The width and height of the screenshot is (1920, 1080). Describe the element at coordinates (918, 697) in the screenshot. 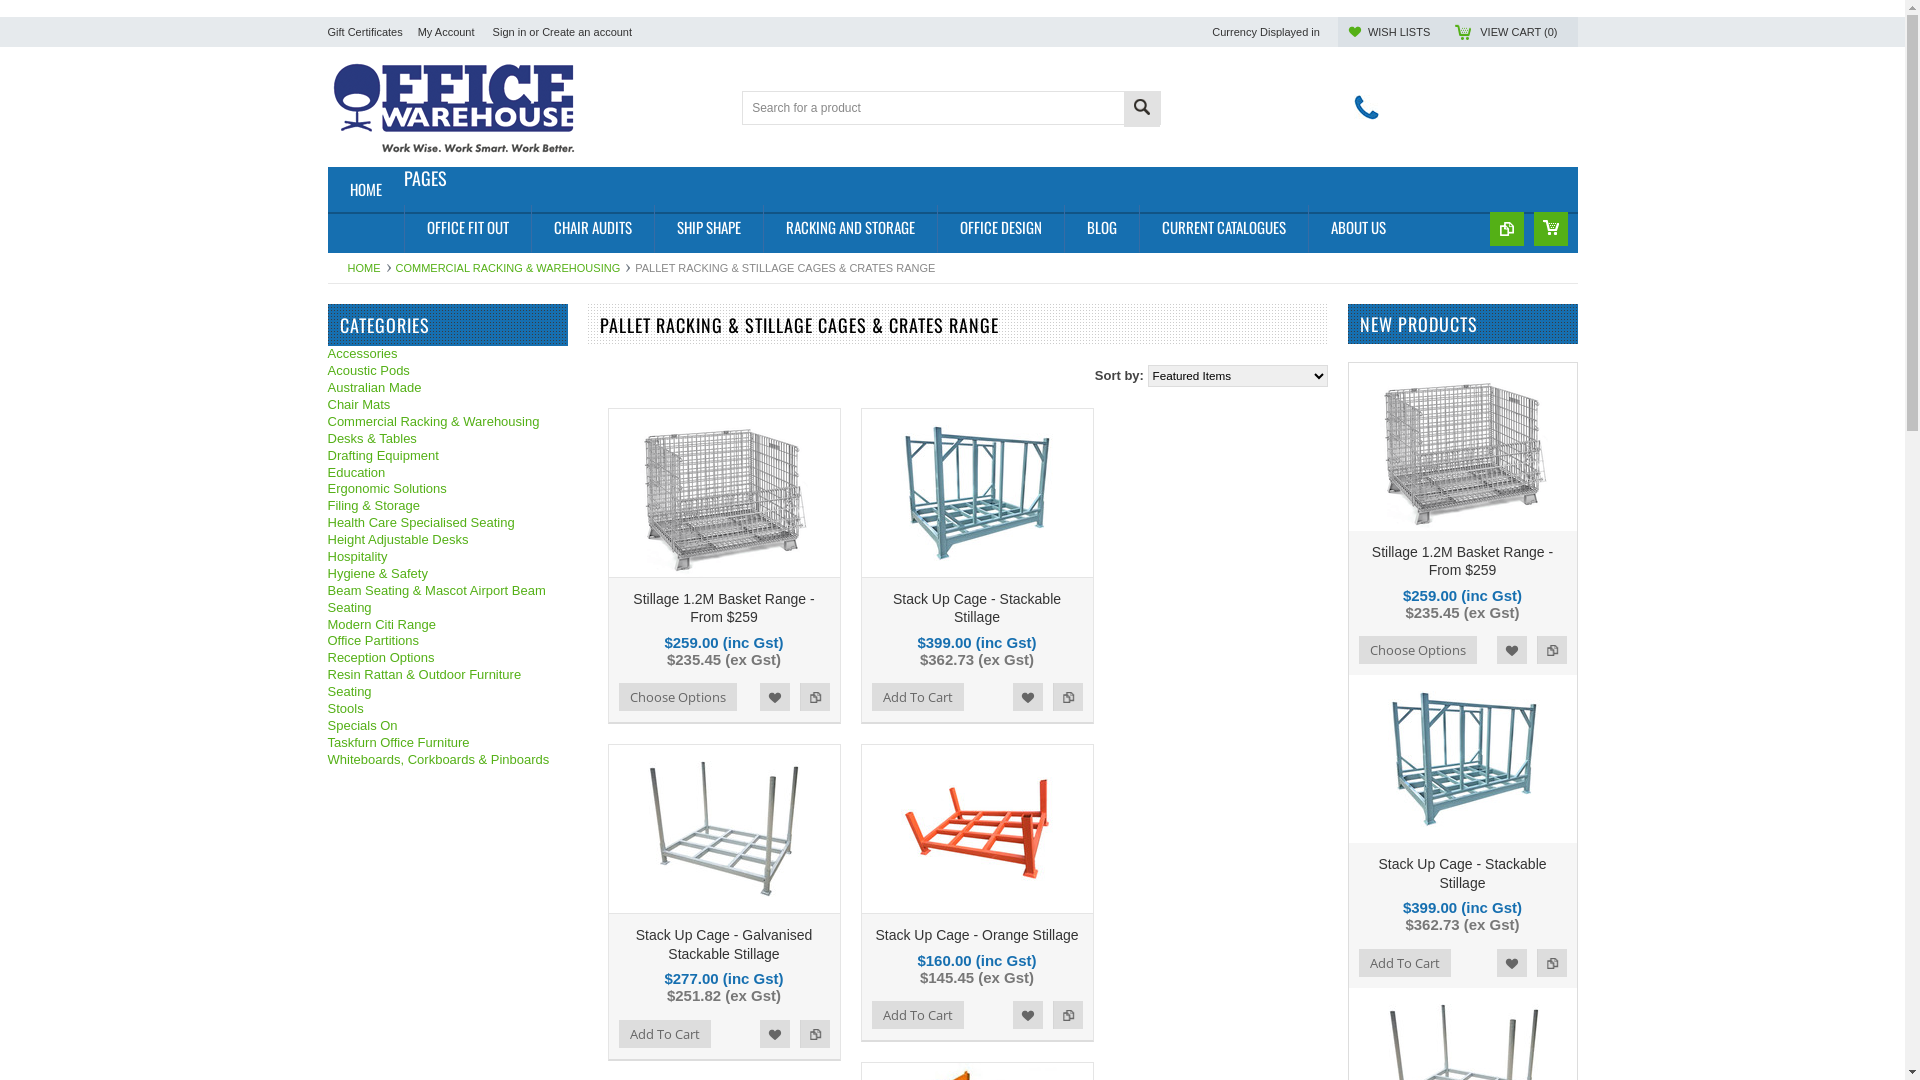

I see `Add To Cart` at that location.